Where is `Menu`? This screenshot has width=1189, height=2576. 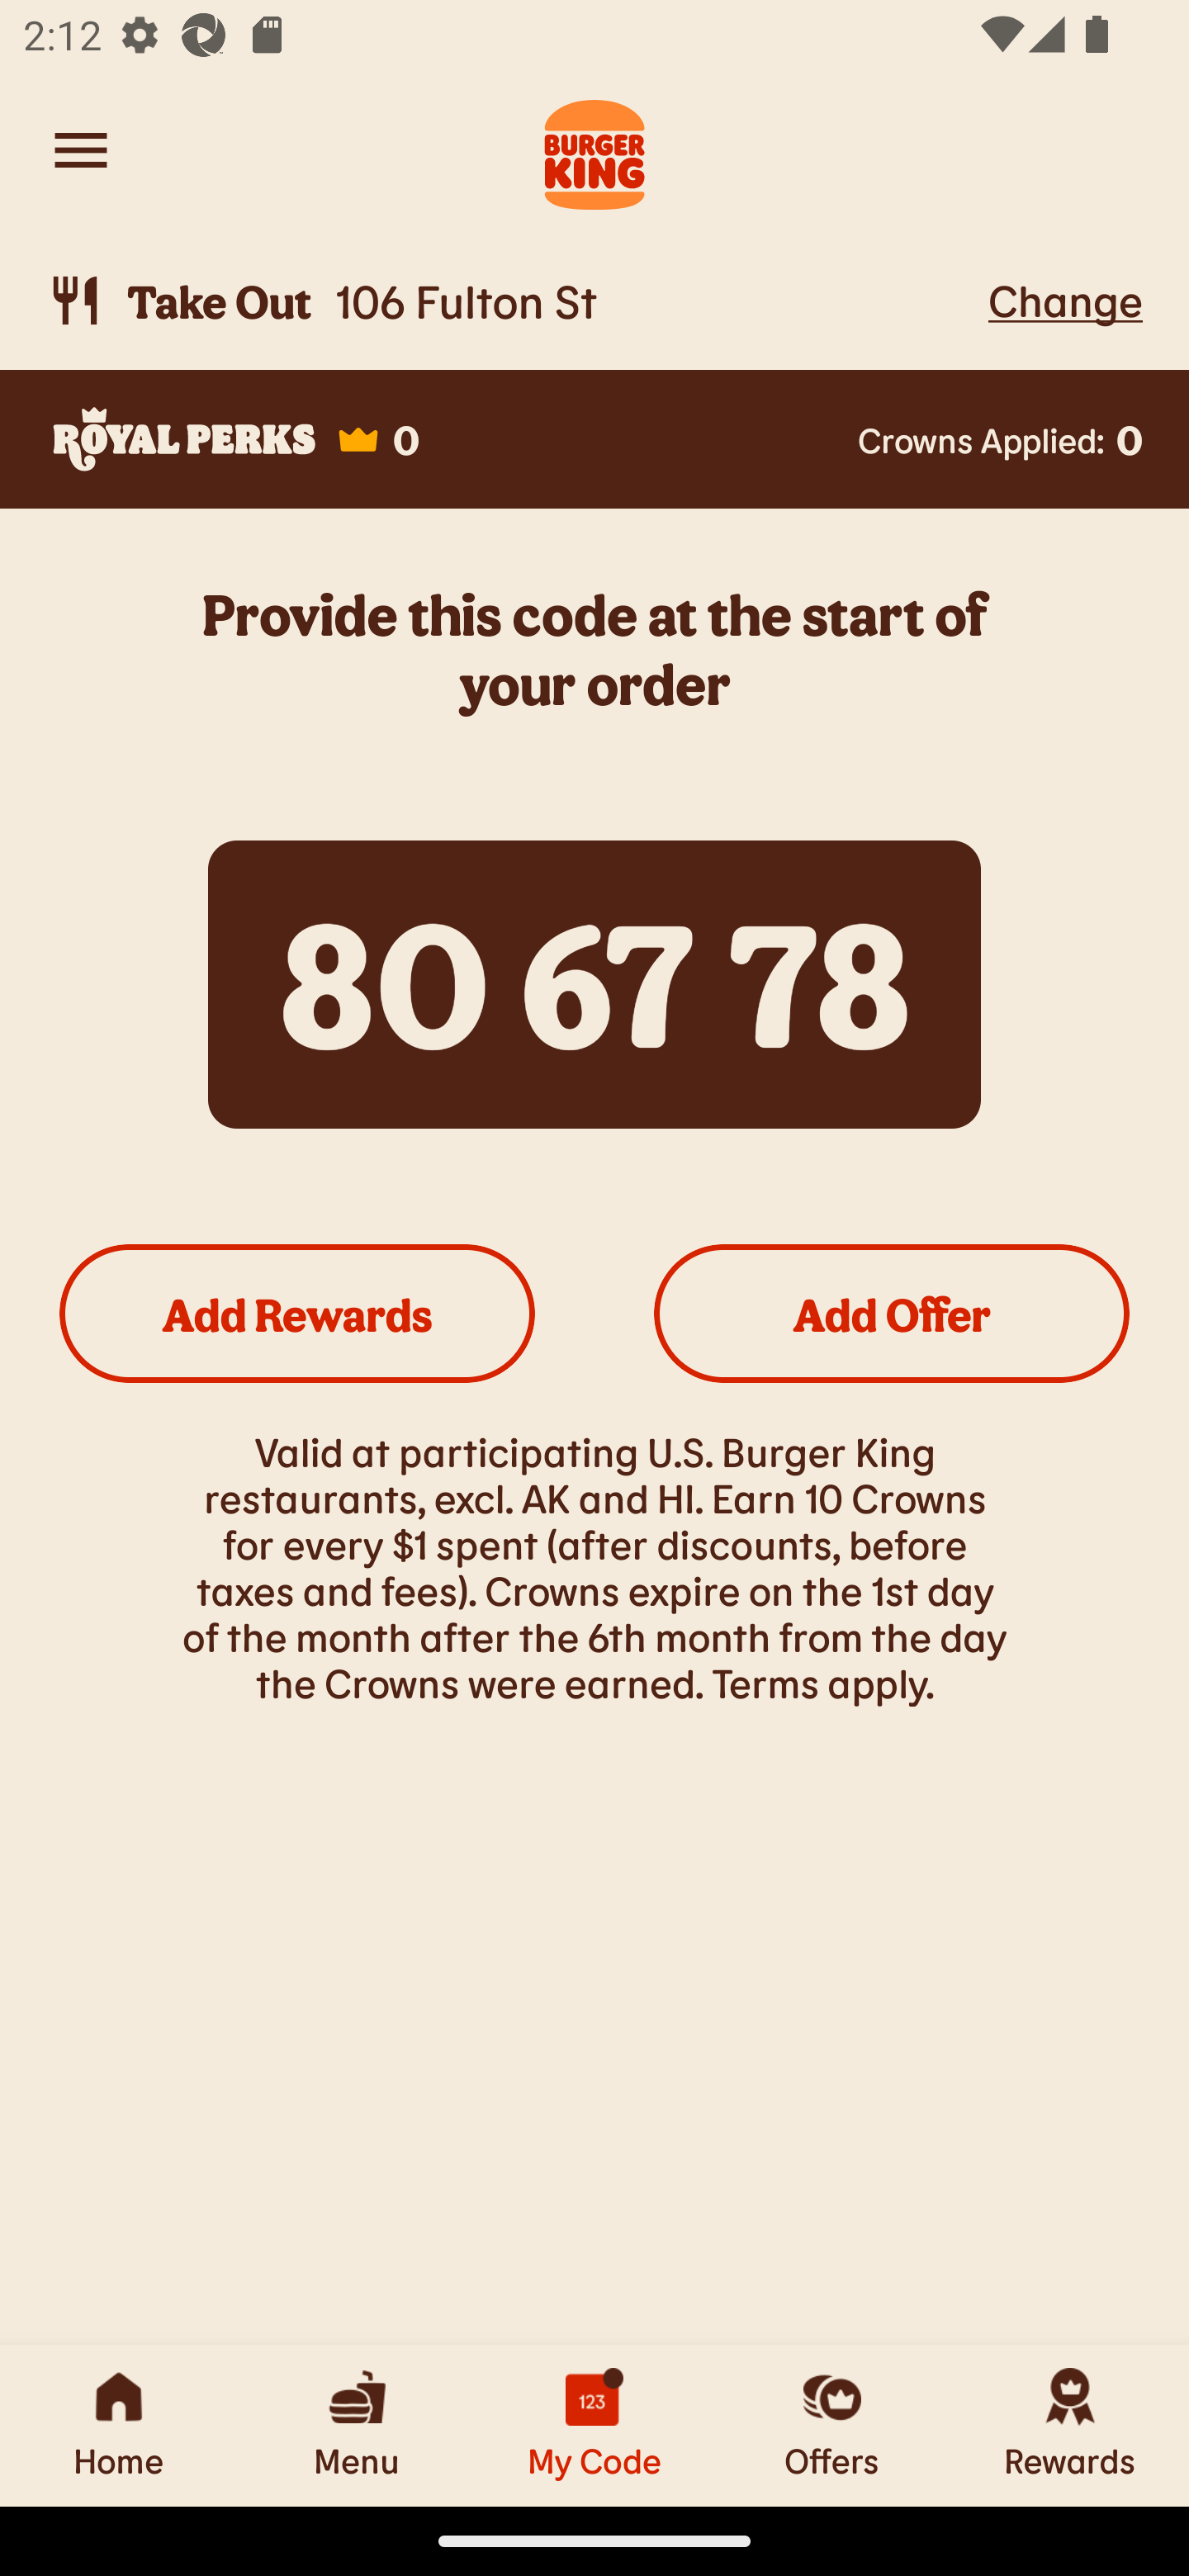
Menu is located at coordinates (357, 2425).